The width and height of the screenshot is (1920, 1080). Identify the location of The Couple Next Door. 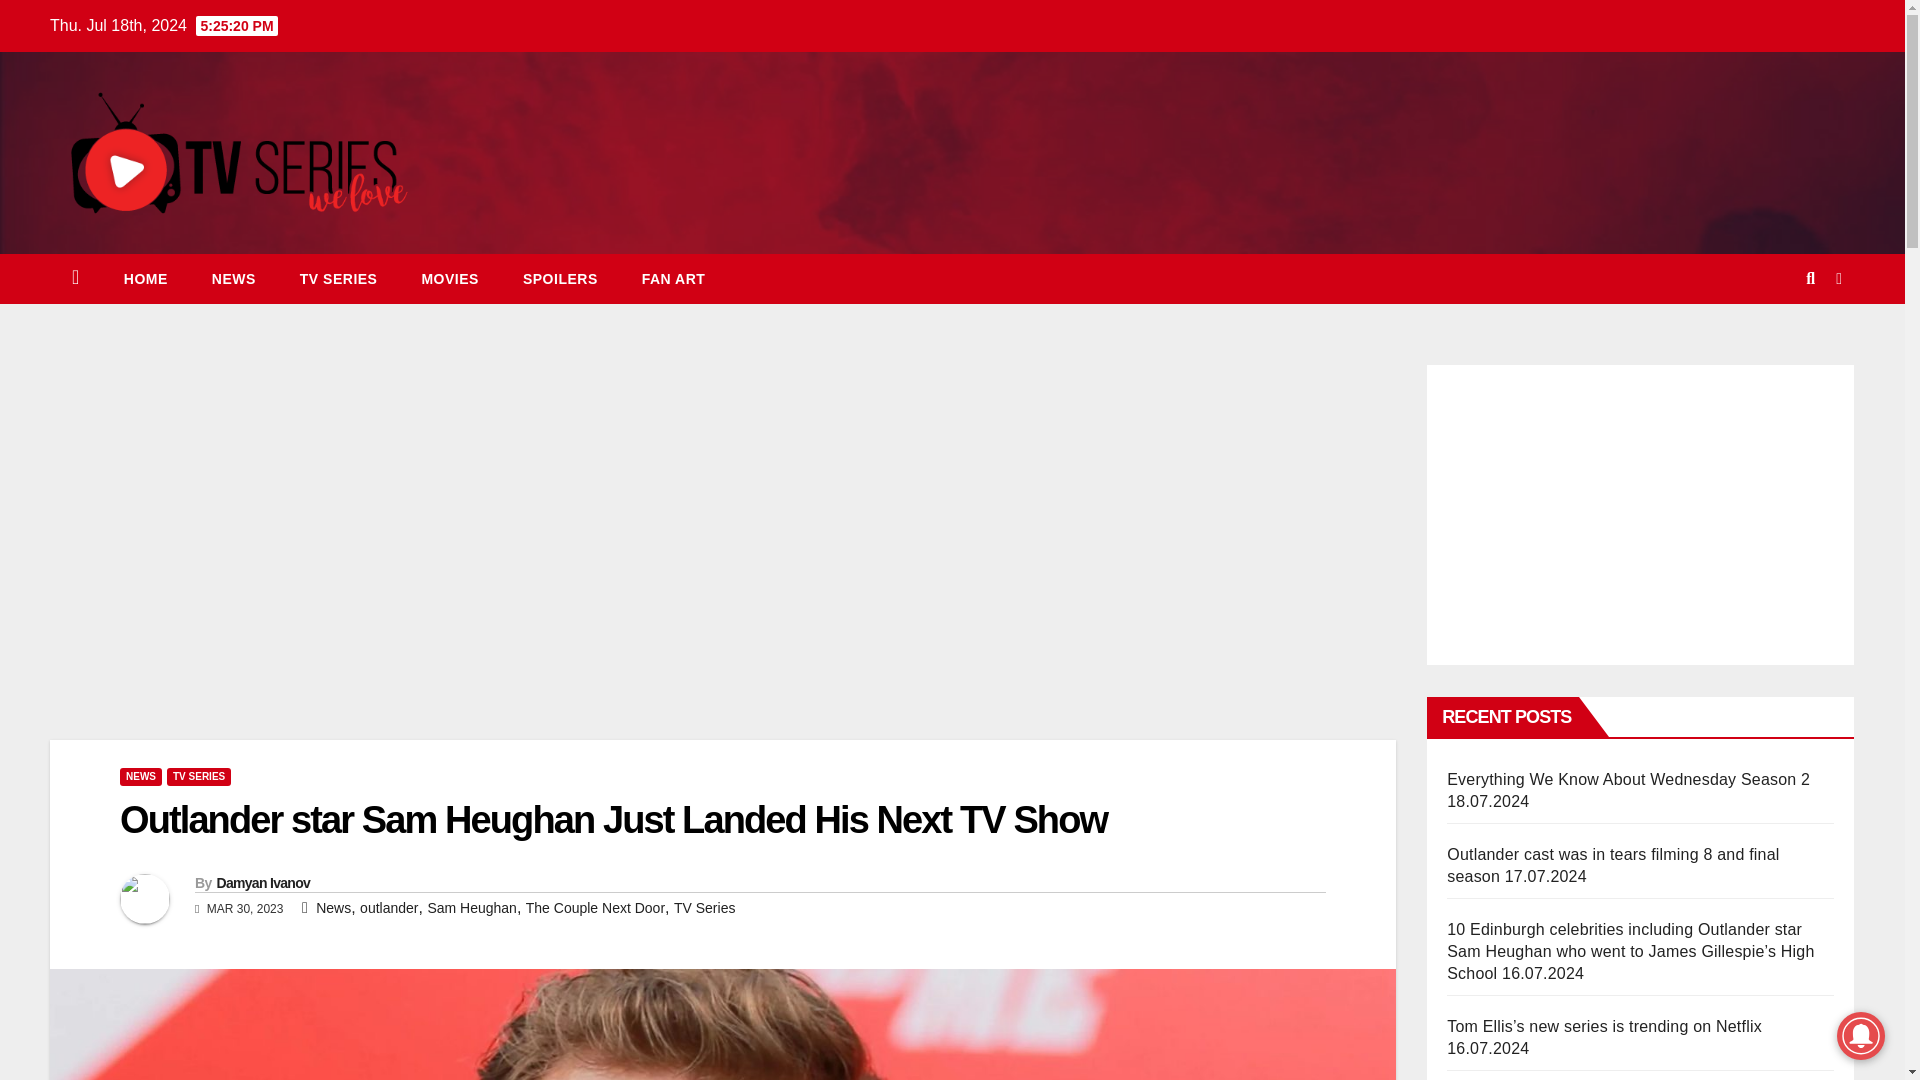
(595, 907).